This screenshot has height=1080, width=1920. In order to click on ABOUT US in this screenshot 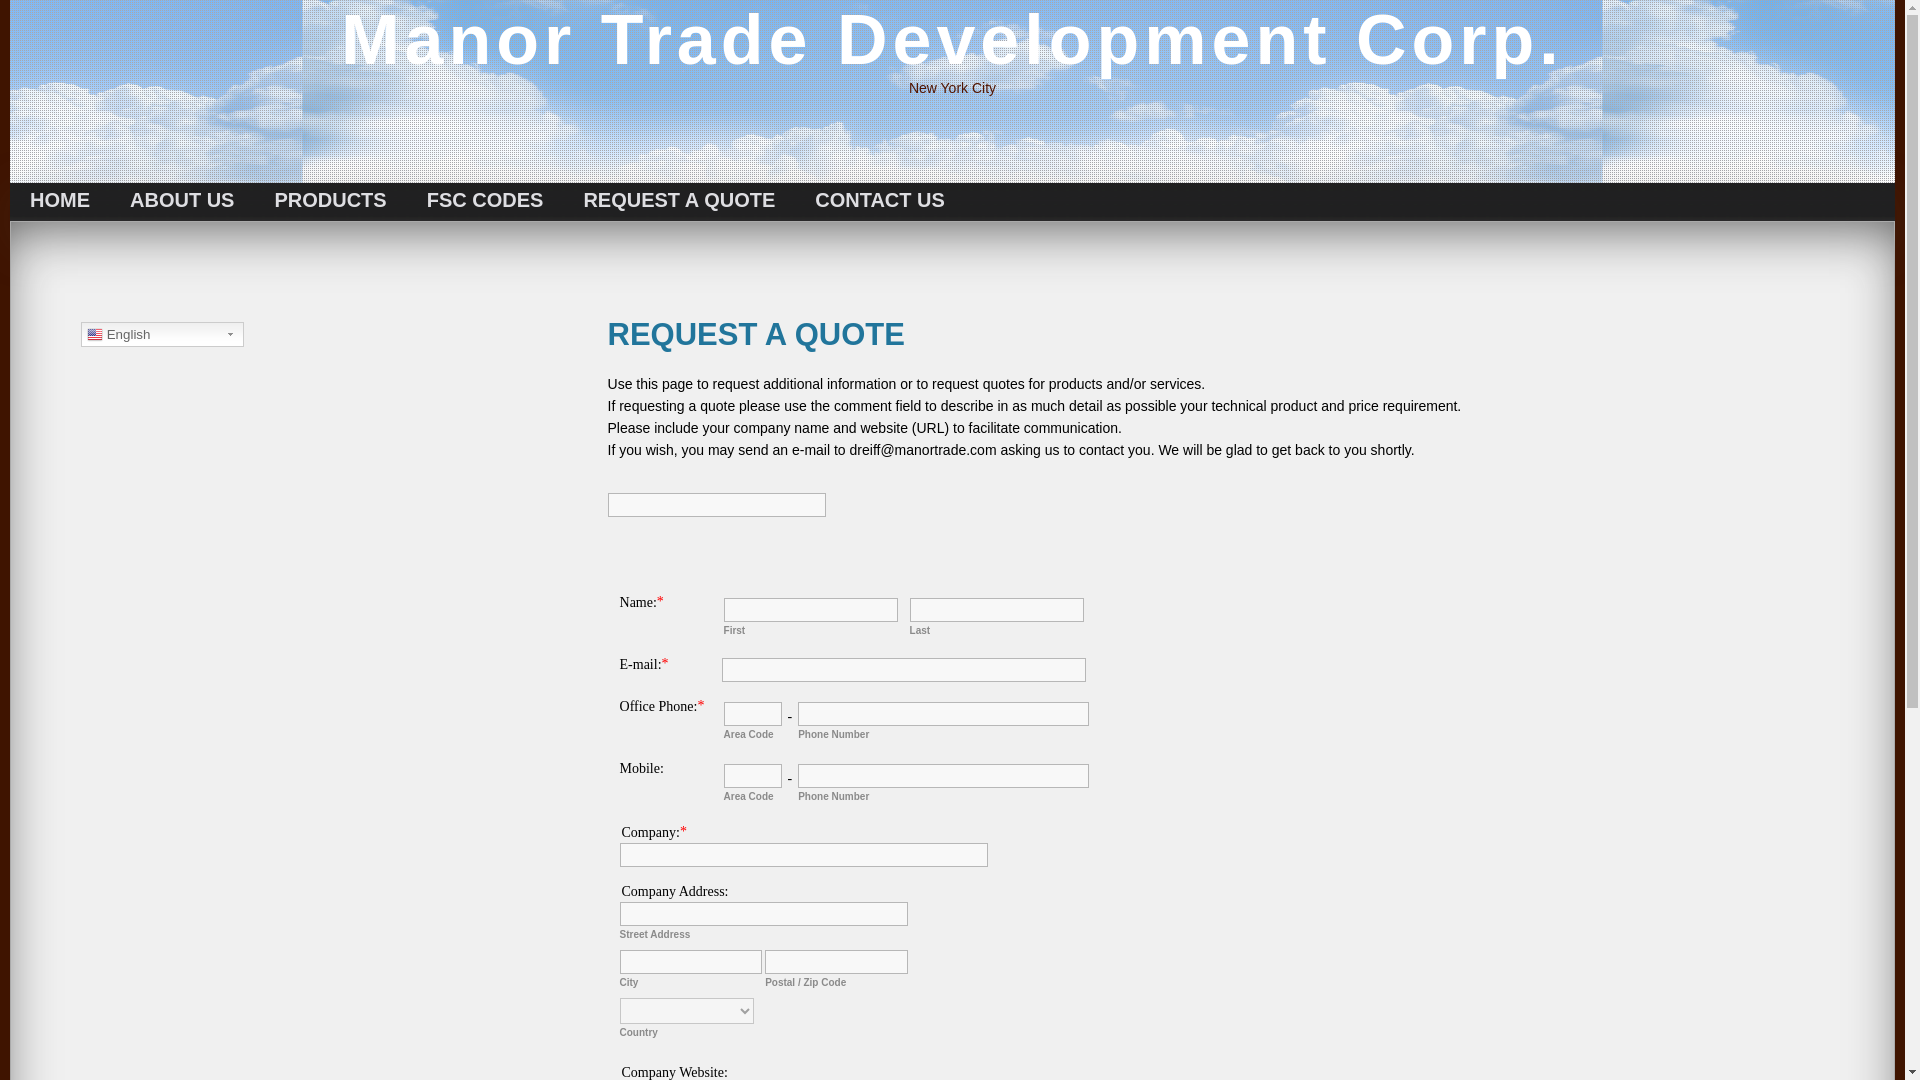, I will do `click(181, 200)`.